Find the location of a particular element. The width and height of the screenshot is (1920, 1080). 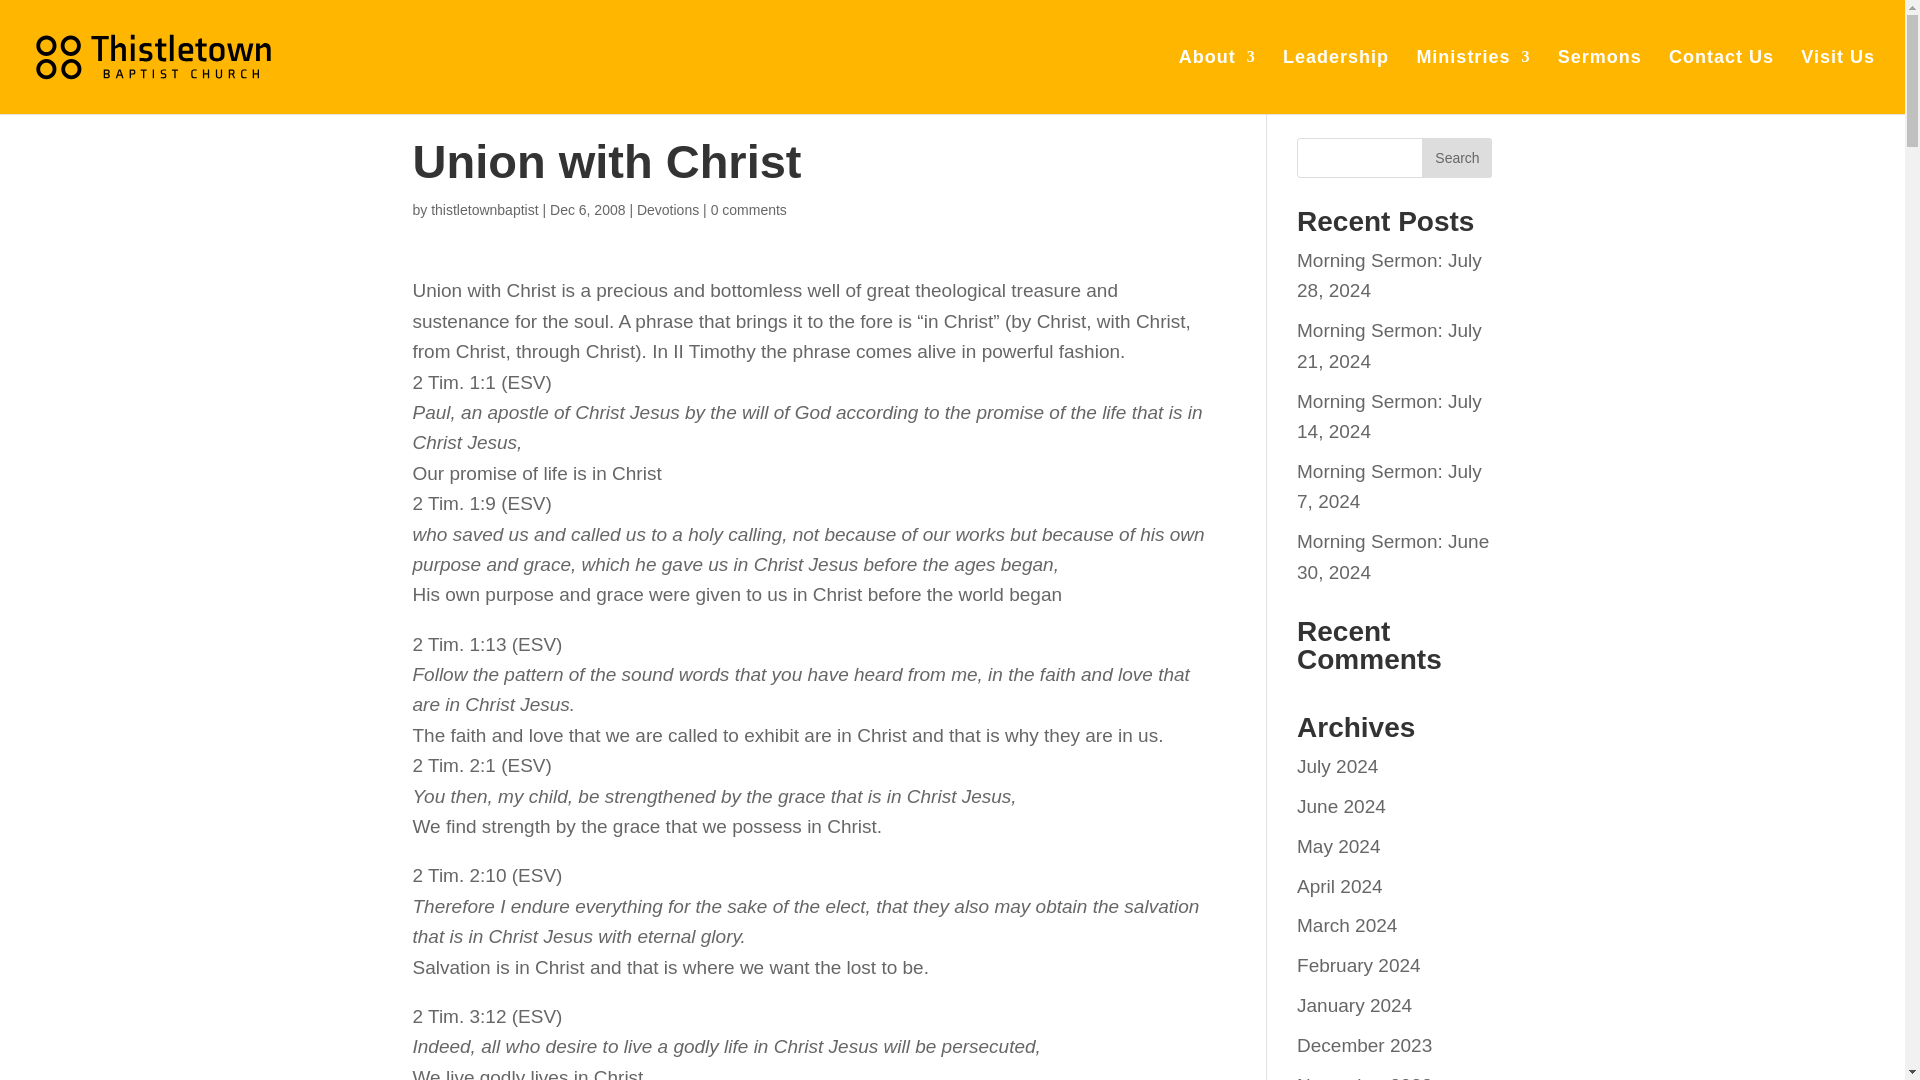

Search is located at coordinates (1456, 158).